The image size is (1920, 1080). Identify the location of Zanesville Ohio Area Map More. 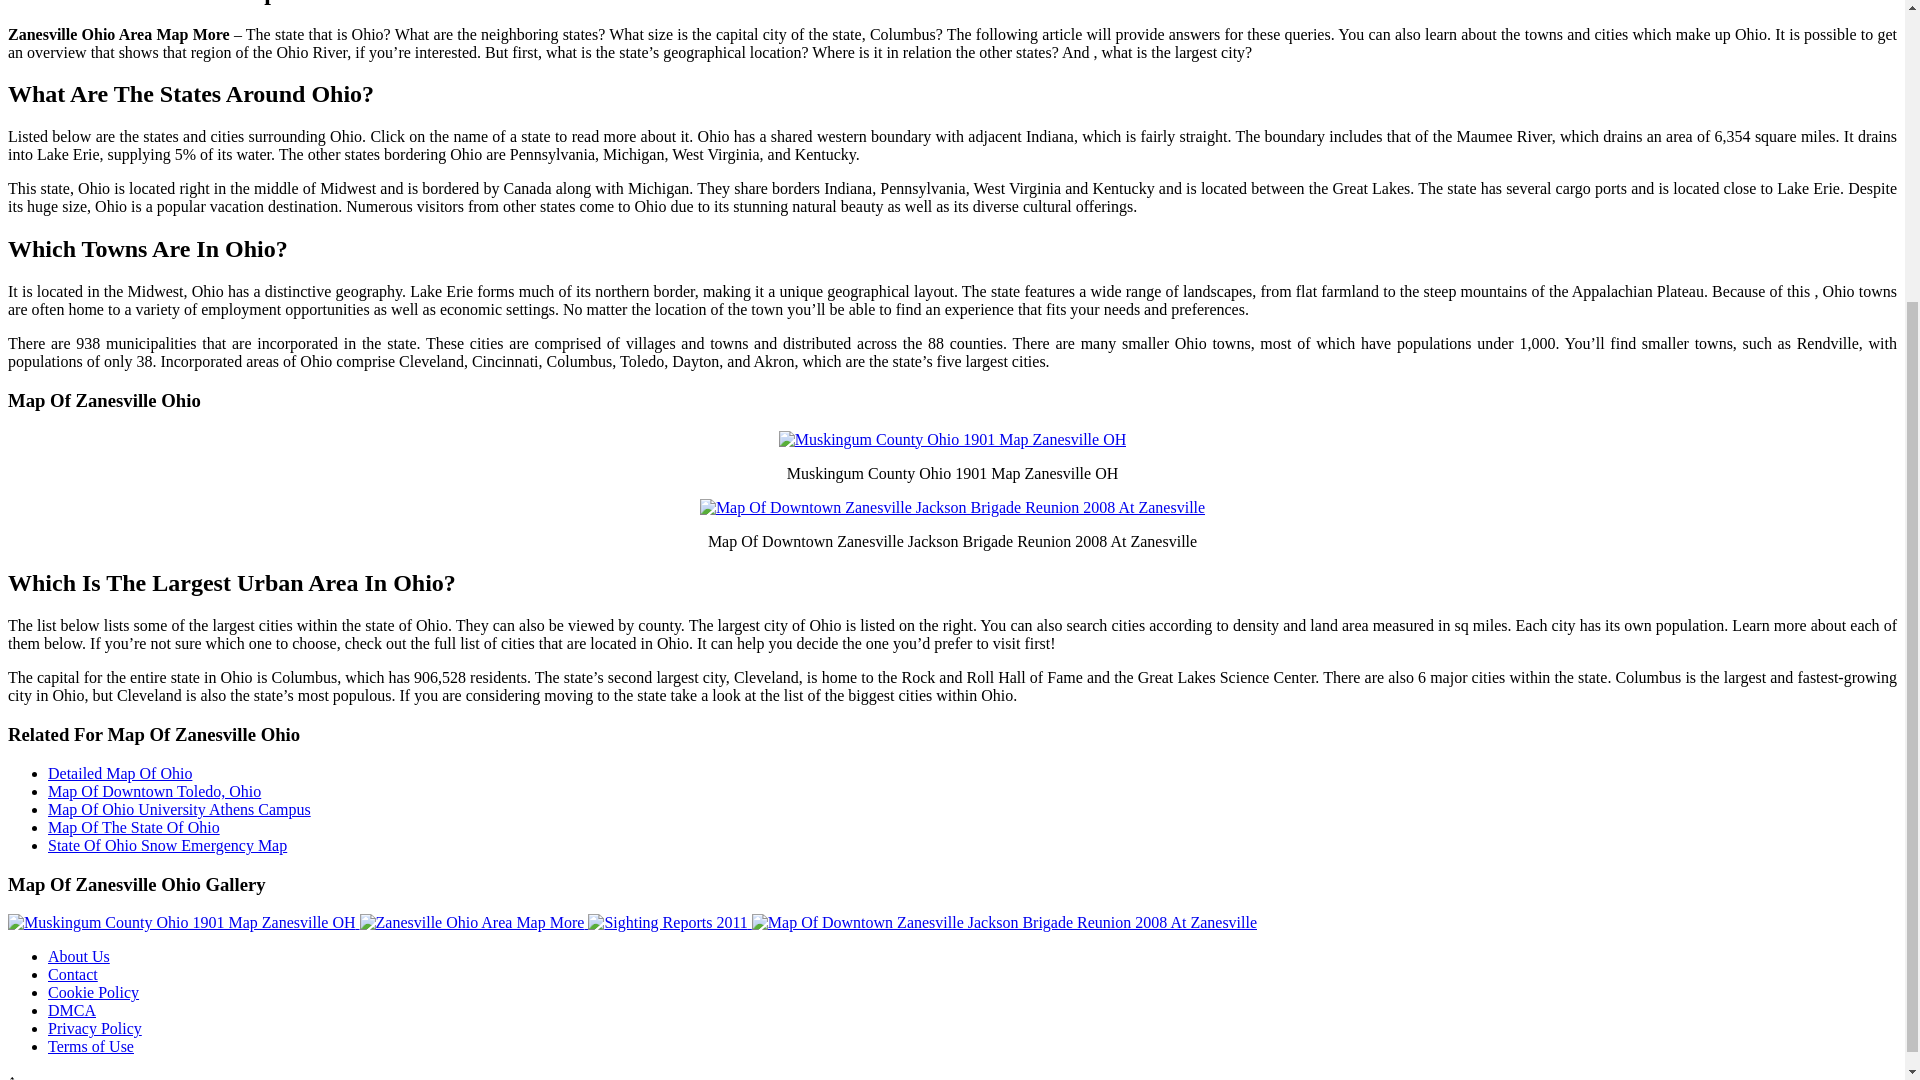
(472, 922).